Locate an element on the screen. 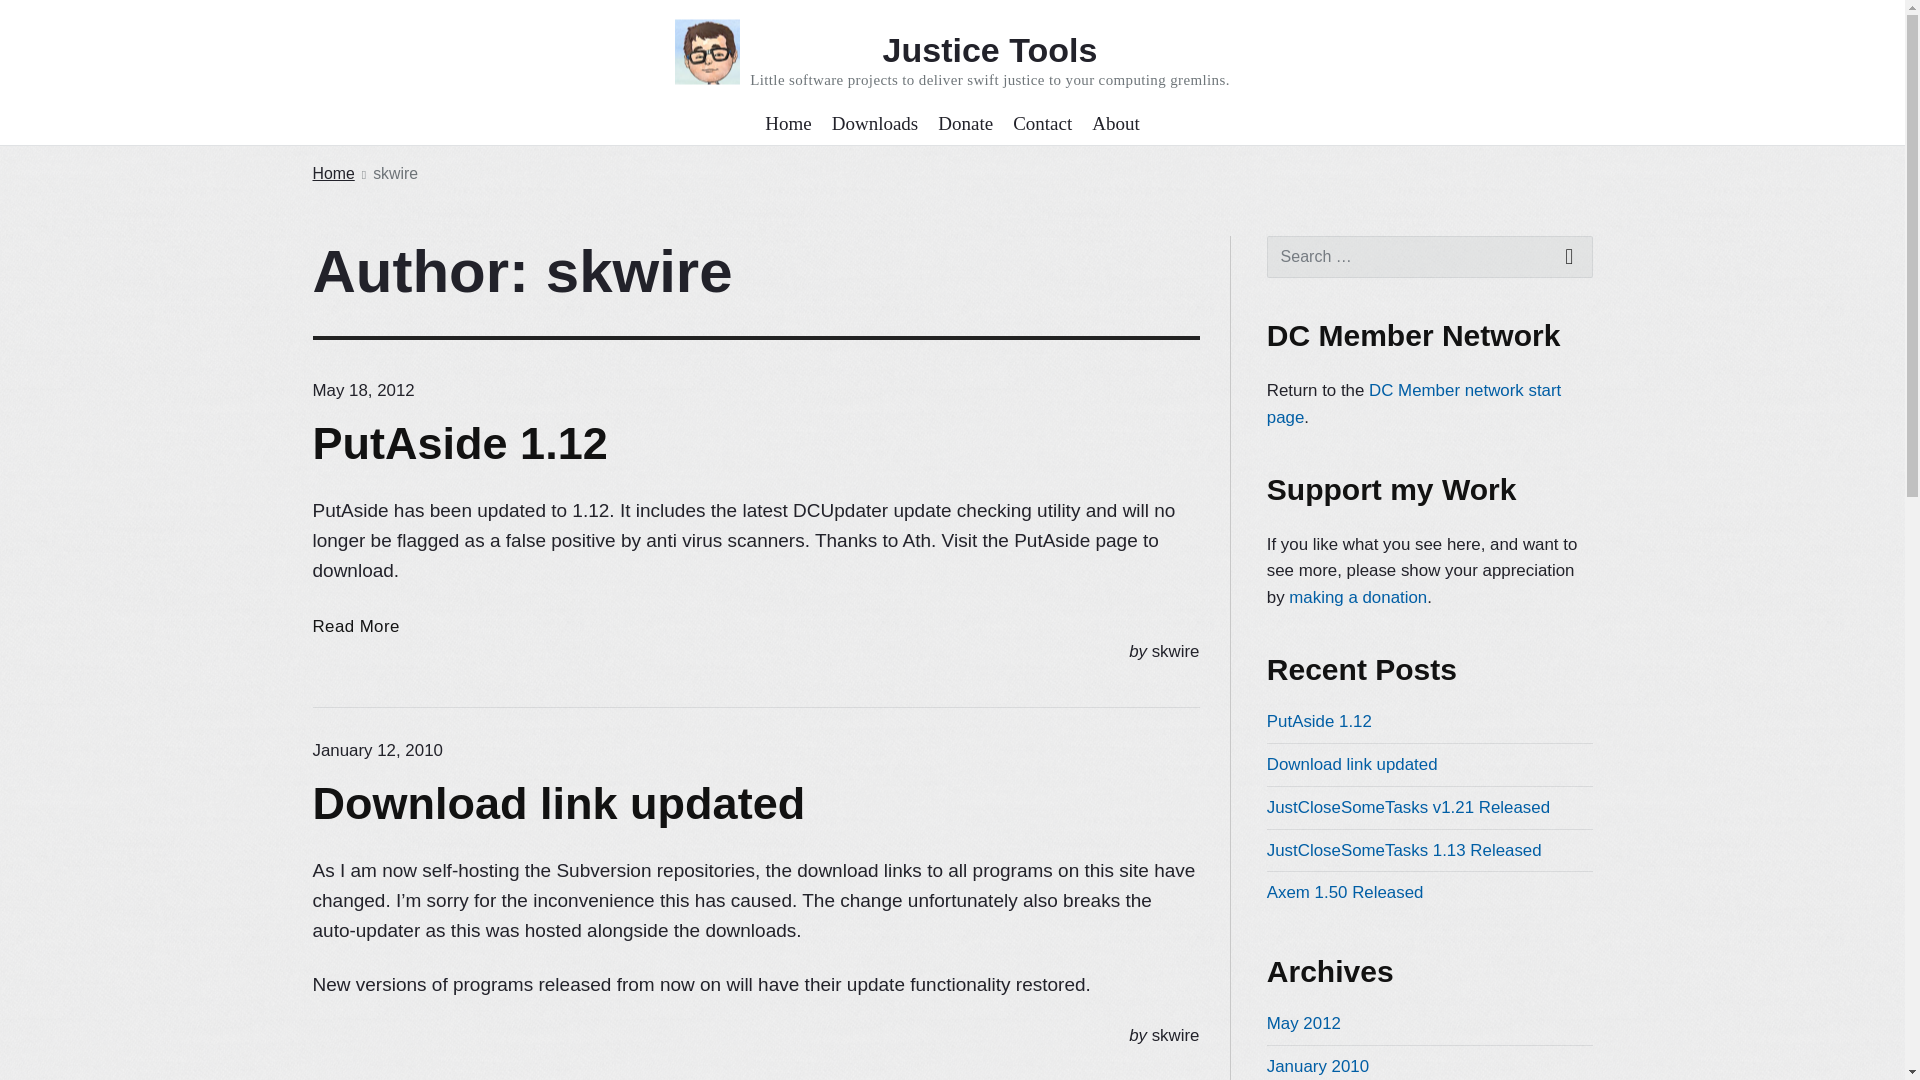  May 2012 is located at coordinates (355, 626).